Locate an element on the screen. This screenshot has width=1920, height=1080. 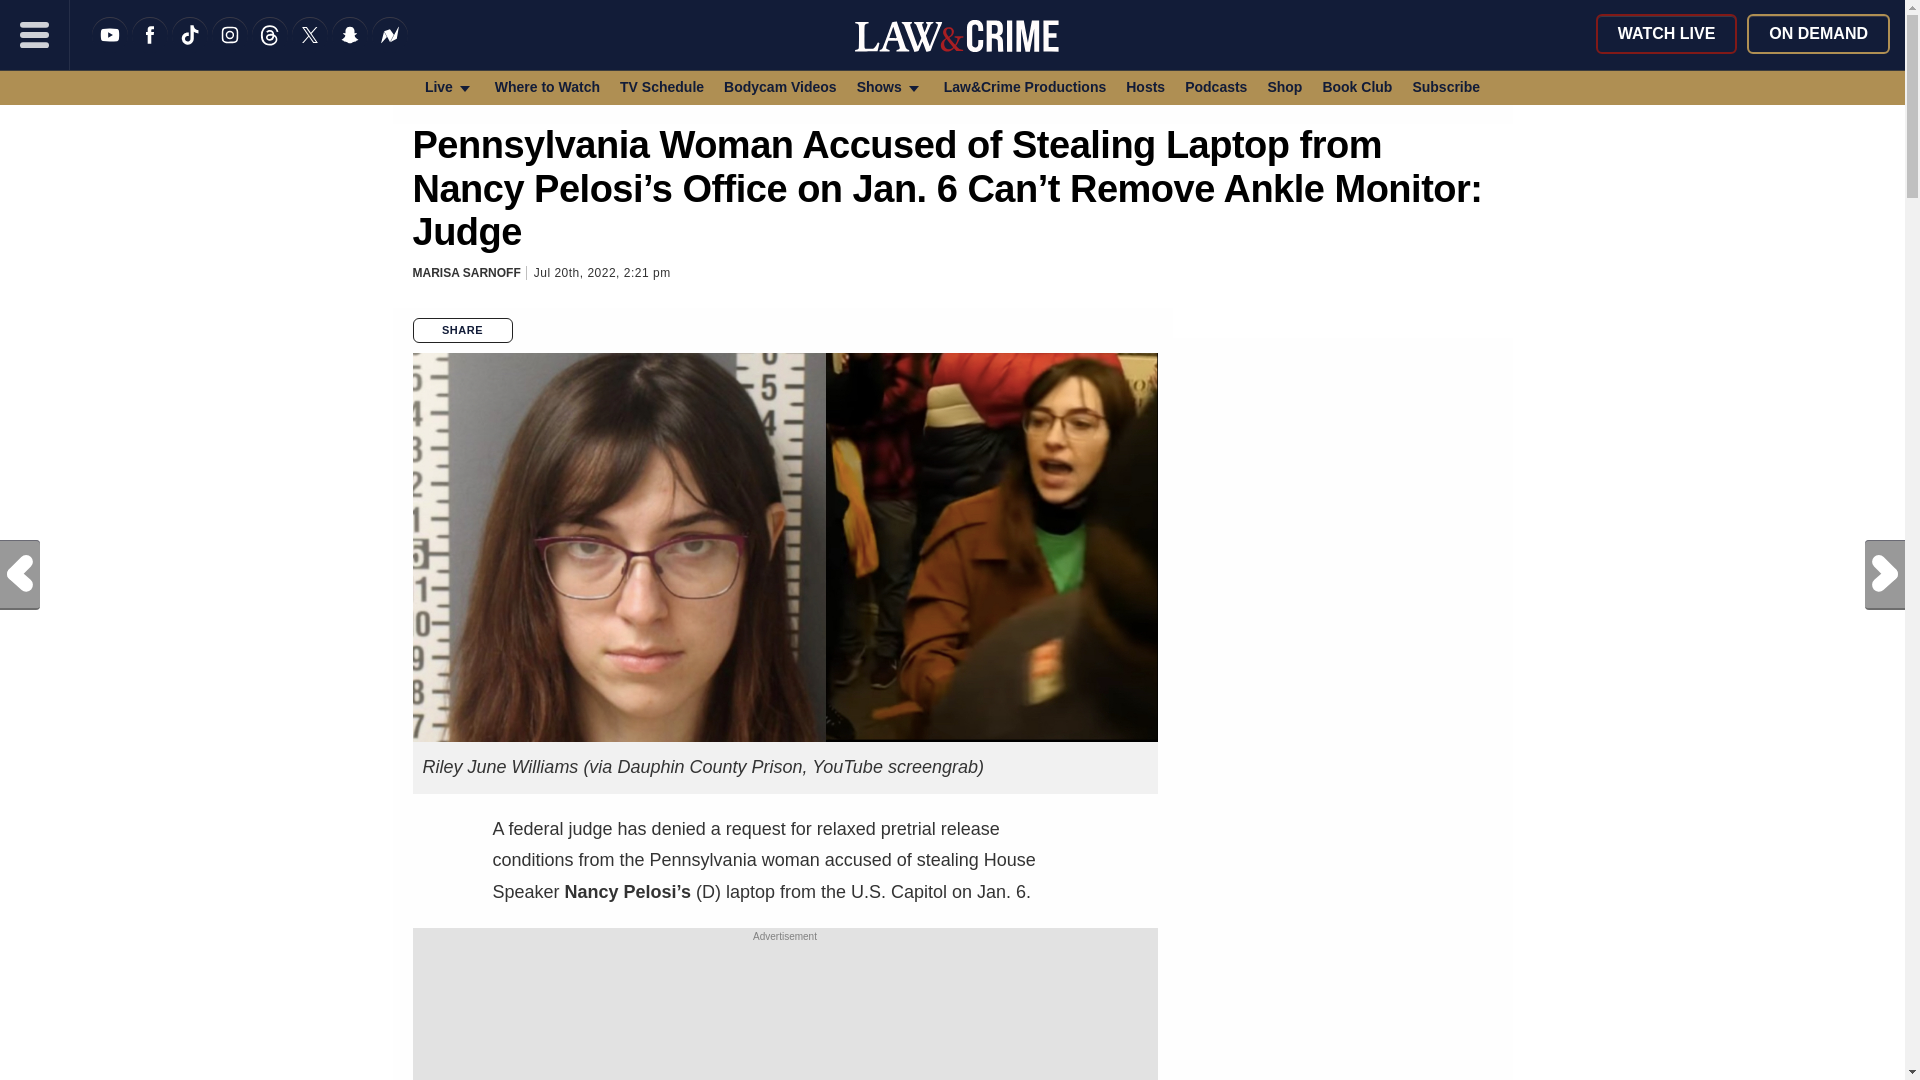
Like us on Facebook is located at coordinates (150, 47).